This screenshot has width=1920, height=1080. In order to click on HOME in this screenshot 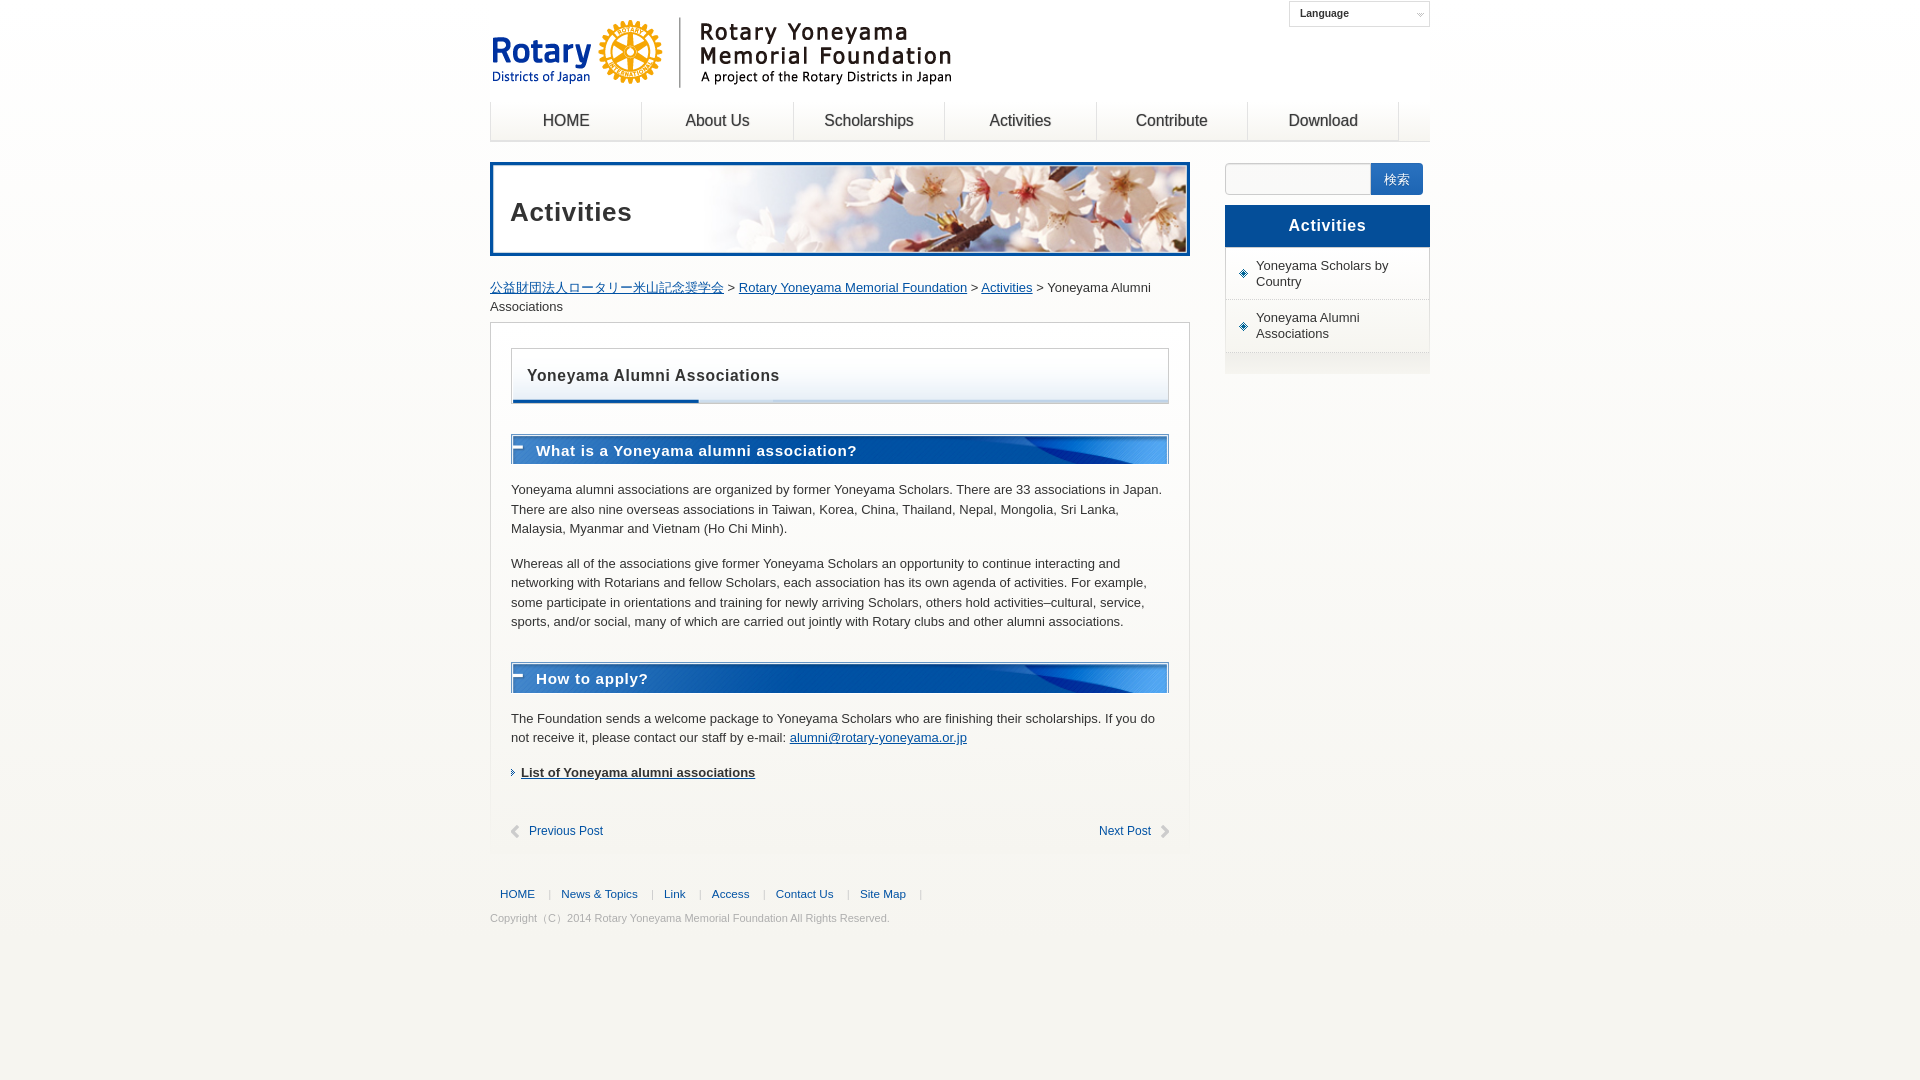, I will do `click(566, 121)`.